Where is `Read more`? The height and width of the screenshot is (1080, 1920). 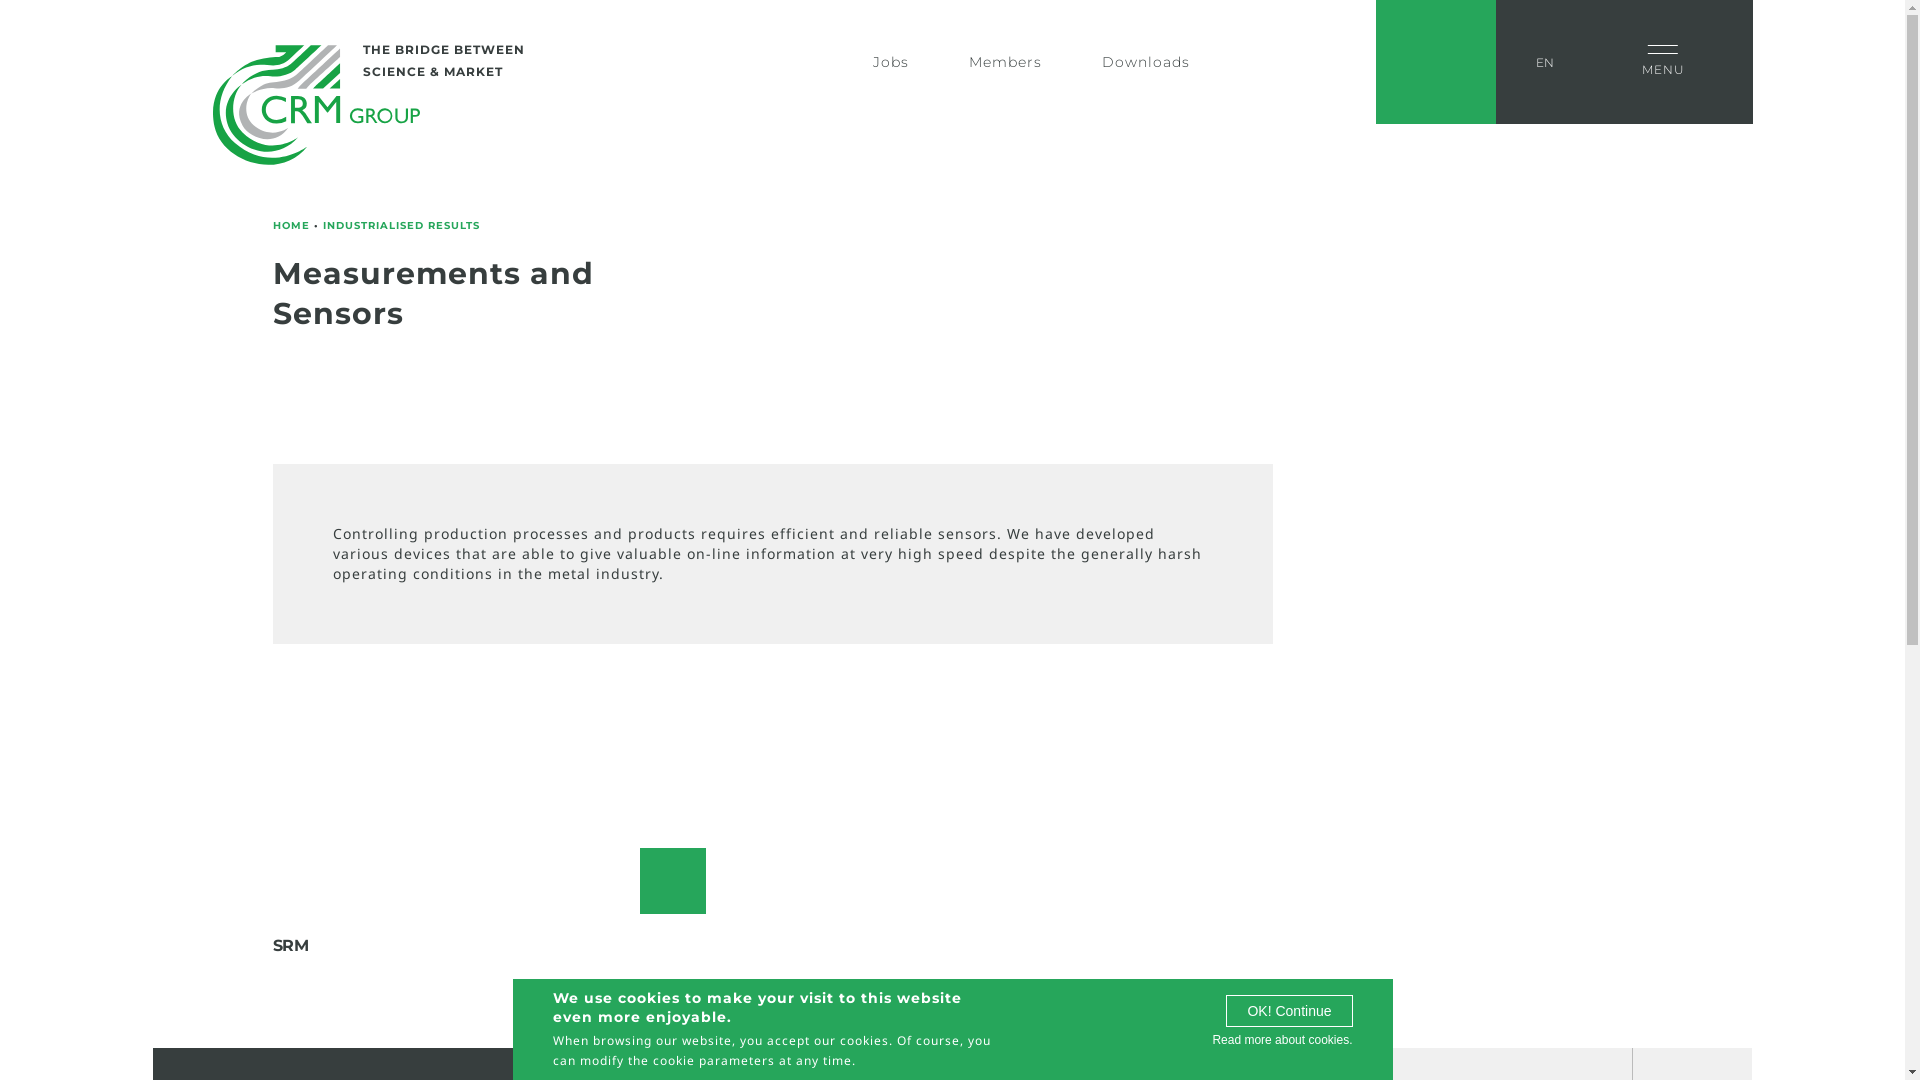 Read more is located at coordinates (673, 881).